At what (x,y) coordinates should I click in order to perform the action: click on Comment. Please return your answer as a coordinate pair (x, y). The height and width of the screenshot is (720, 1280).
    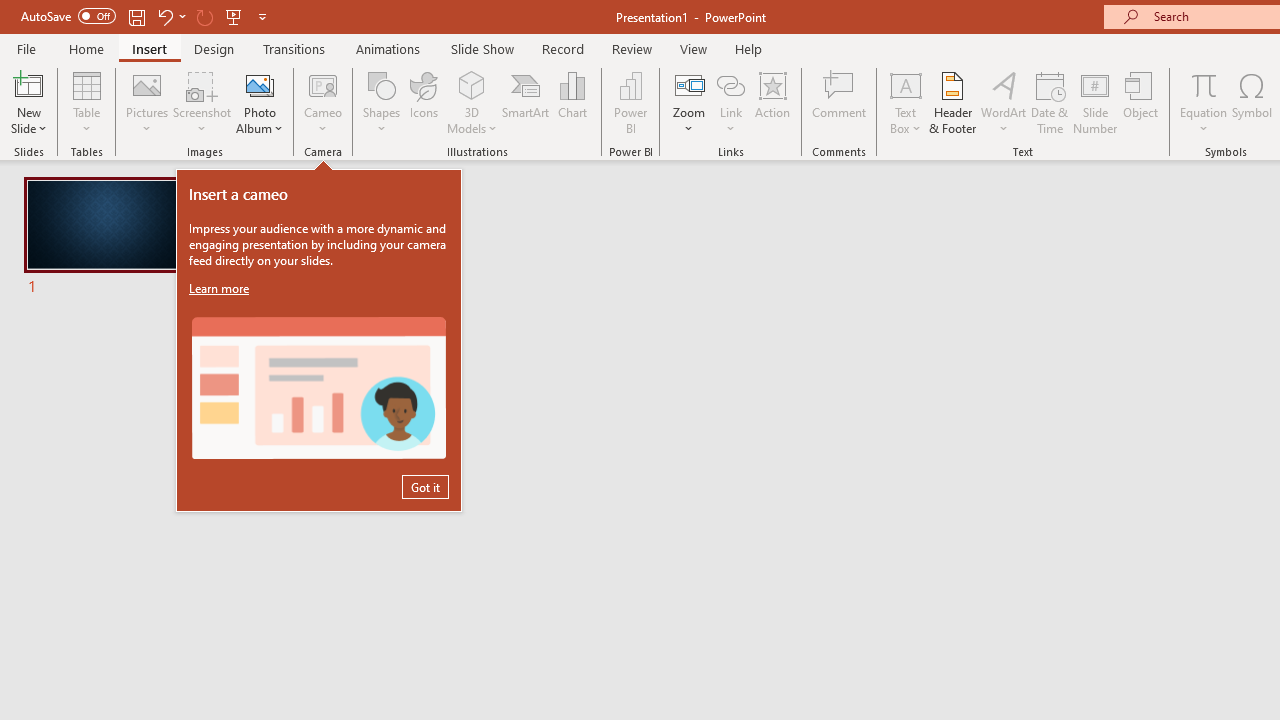
    Looking at the image, I should click on (840, 102).